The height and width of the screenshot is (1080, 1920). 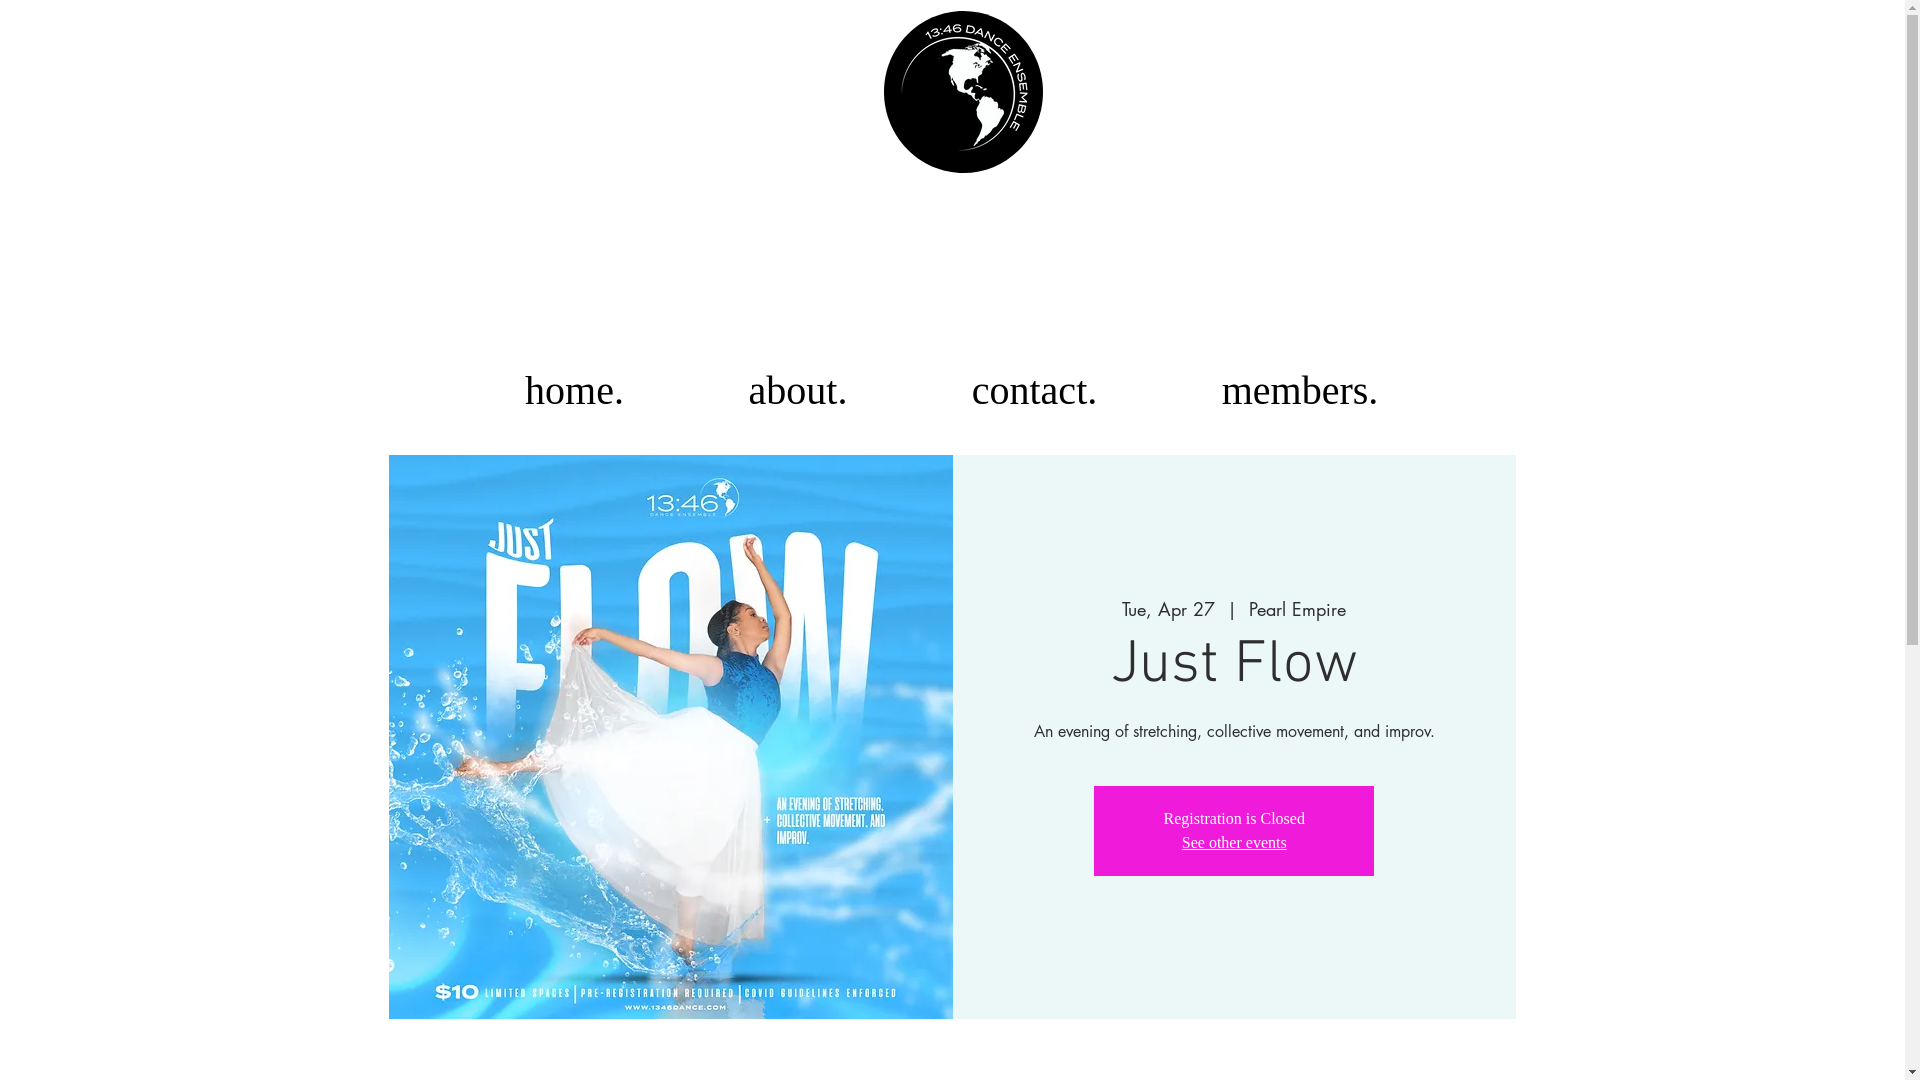 What do you see at coordinates (1300, 390) in the screenshot?
I see `members.` at bounding box center [1300, 390].